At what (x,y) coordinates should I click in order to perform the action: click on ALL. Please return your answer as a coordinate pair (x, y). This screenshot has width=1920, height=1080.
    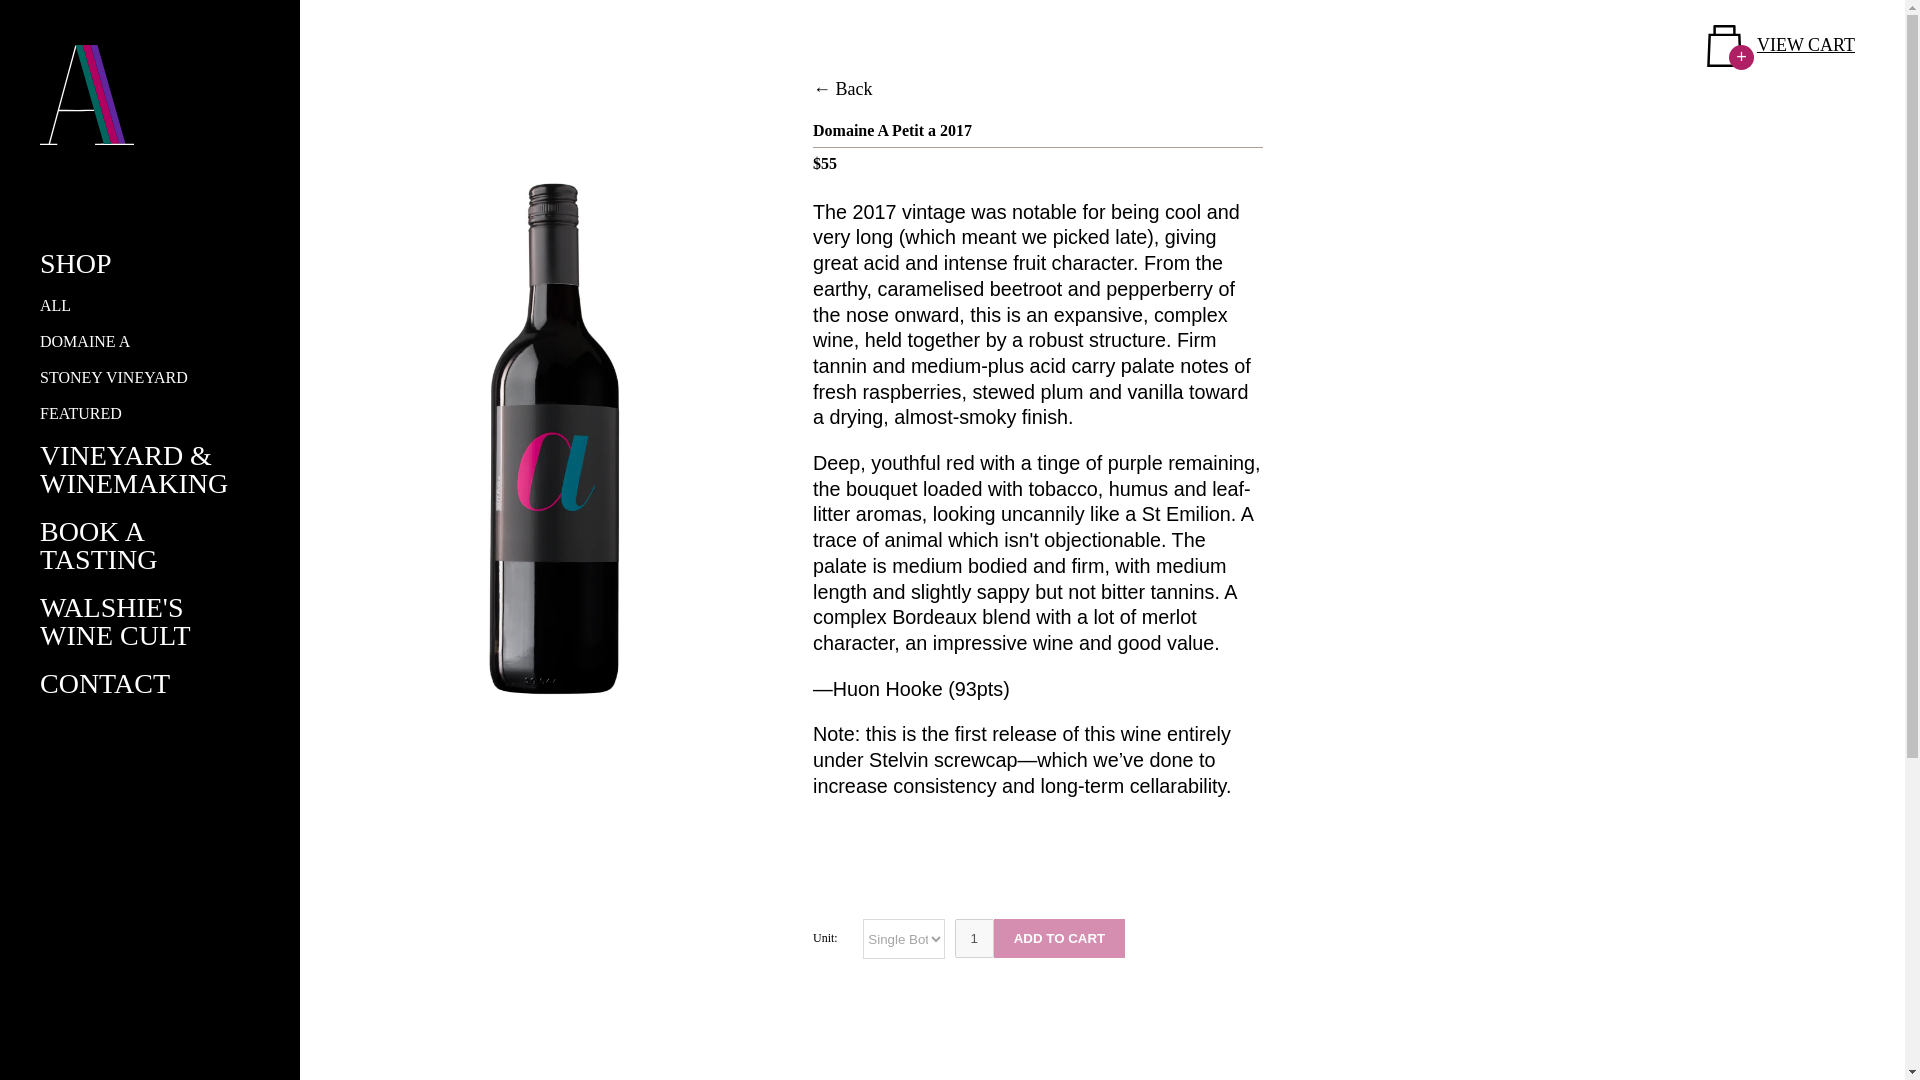
    Looking at the image, I should click on (56, 306).